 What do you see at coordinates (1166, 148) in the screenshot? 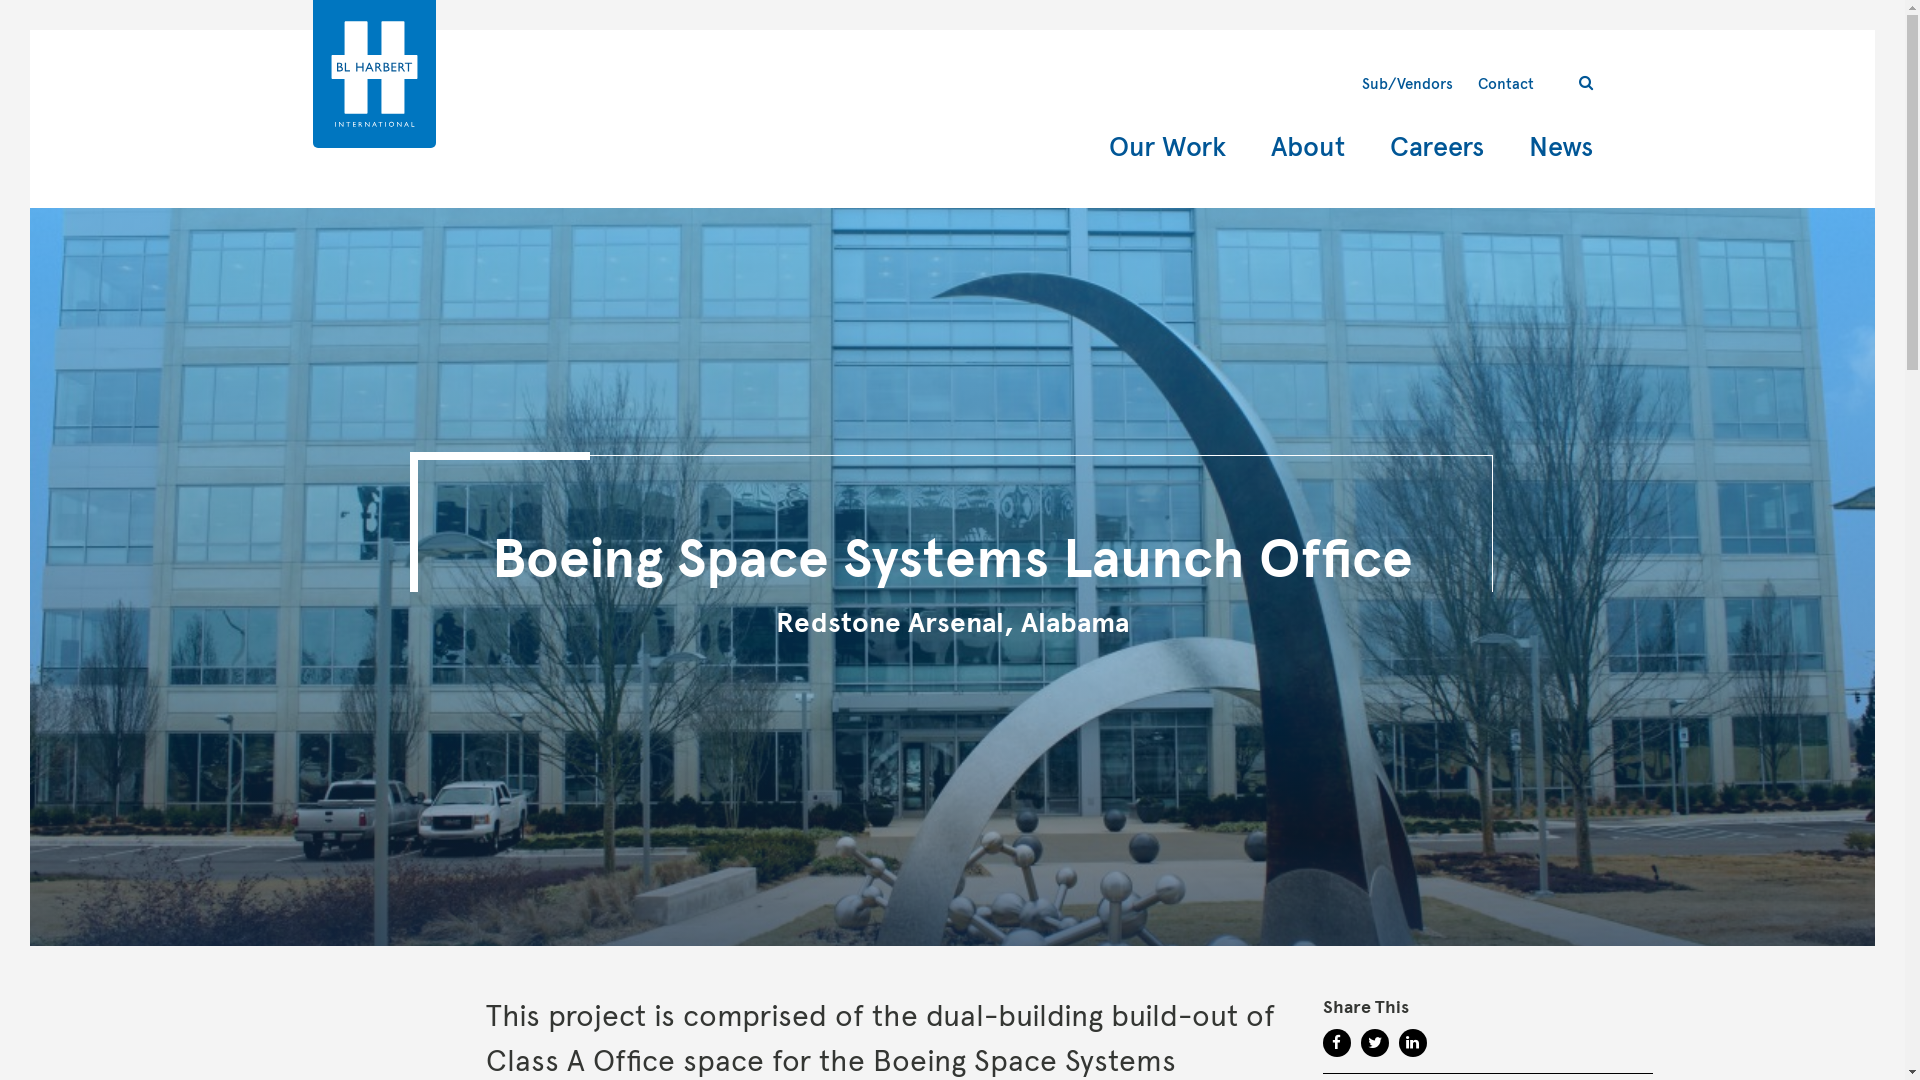
I see `Our Work` at bounding box center [1166, 148].